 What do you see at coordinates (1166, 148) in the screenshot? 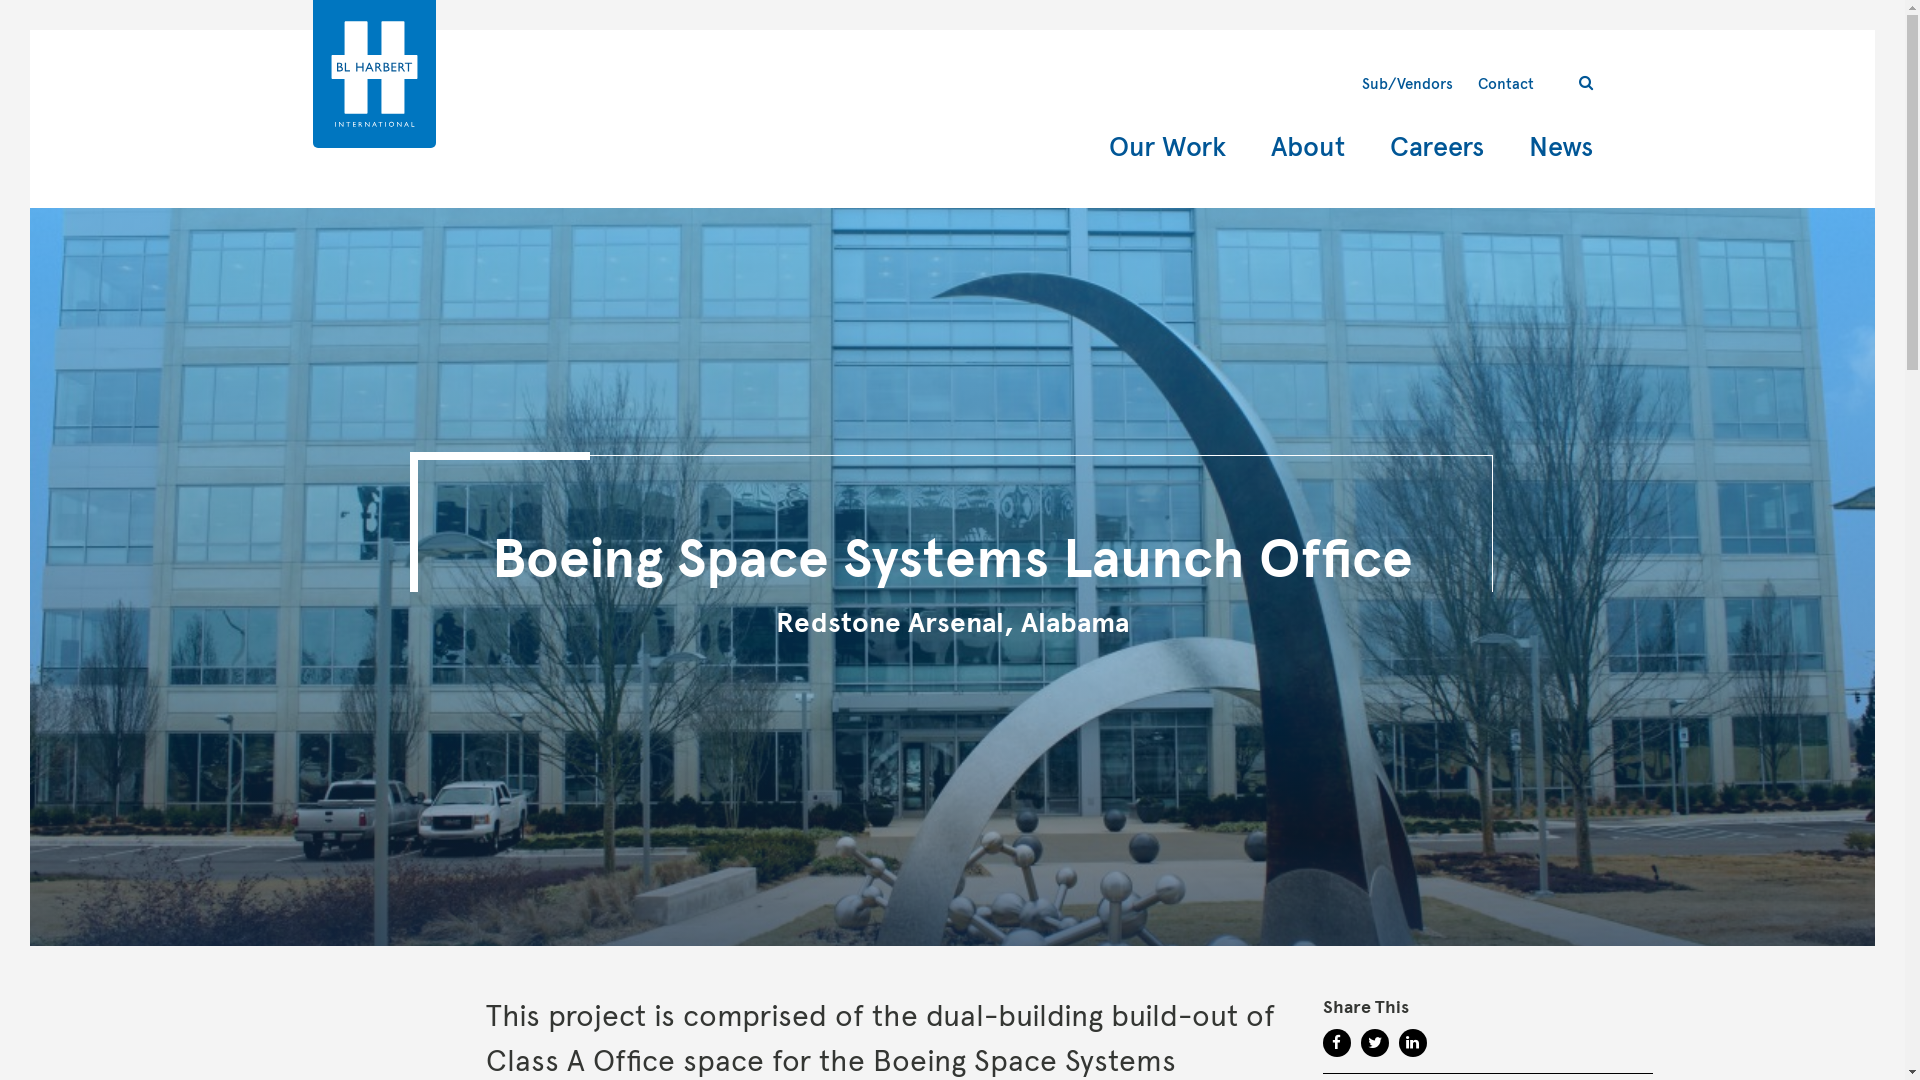
I see `Our Work` at bounding box center [1166, 148].